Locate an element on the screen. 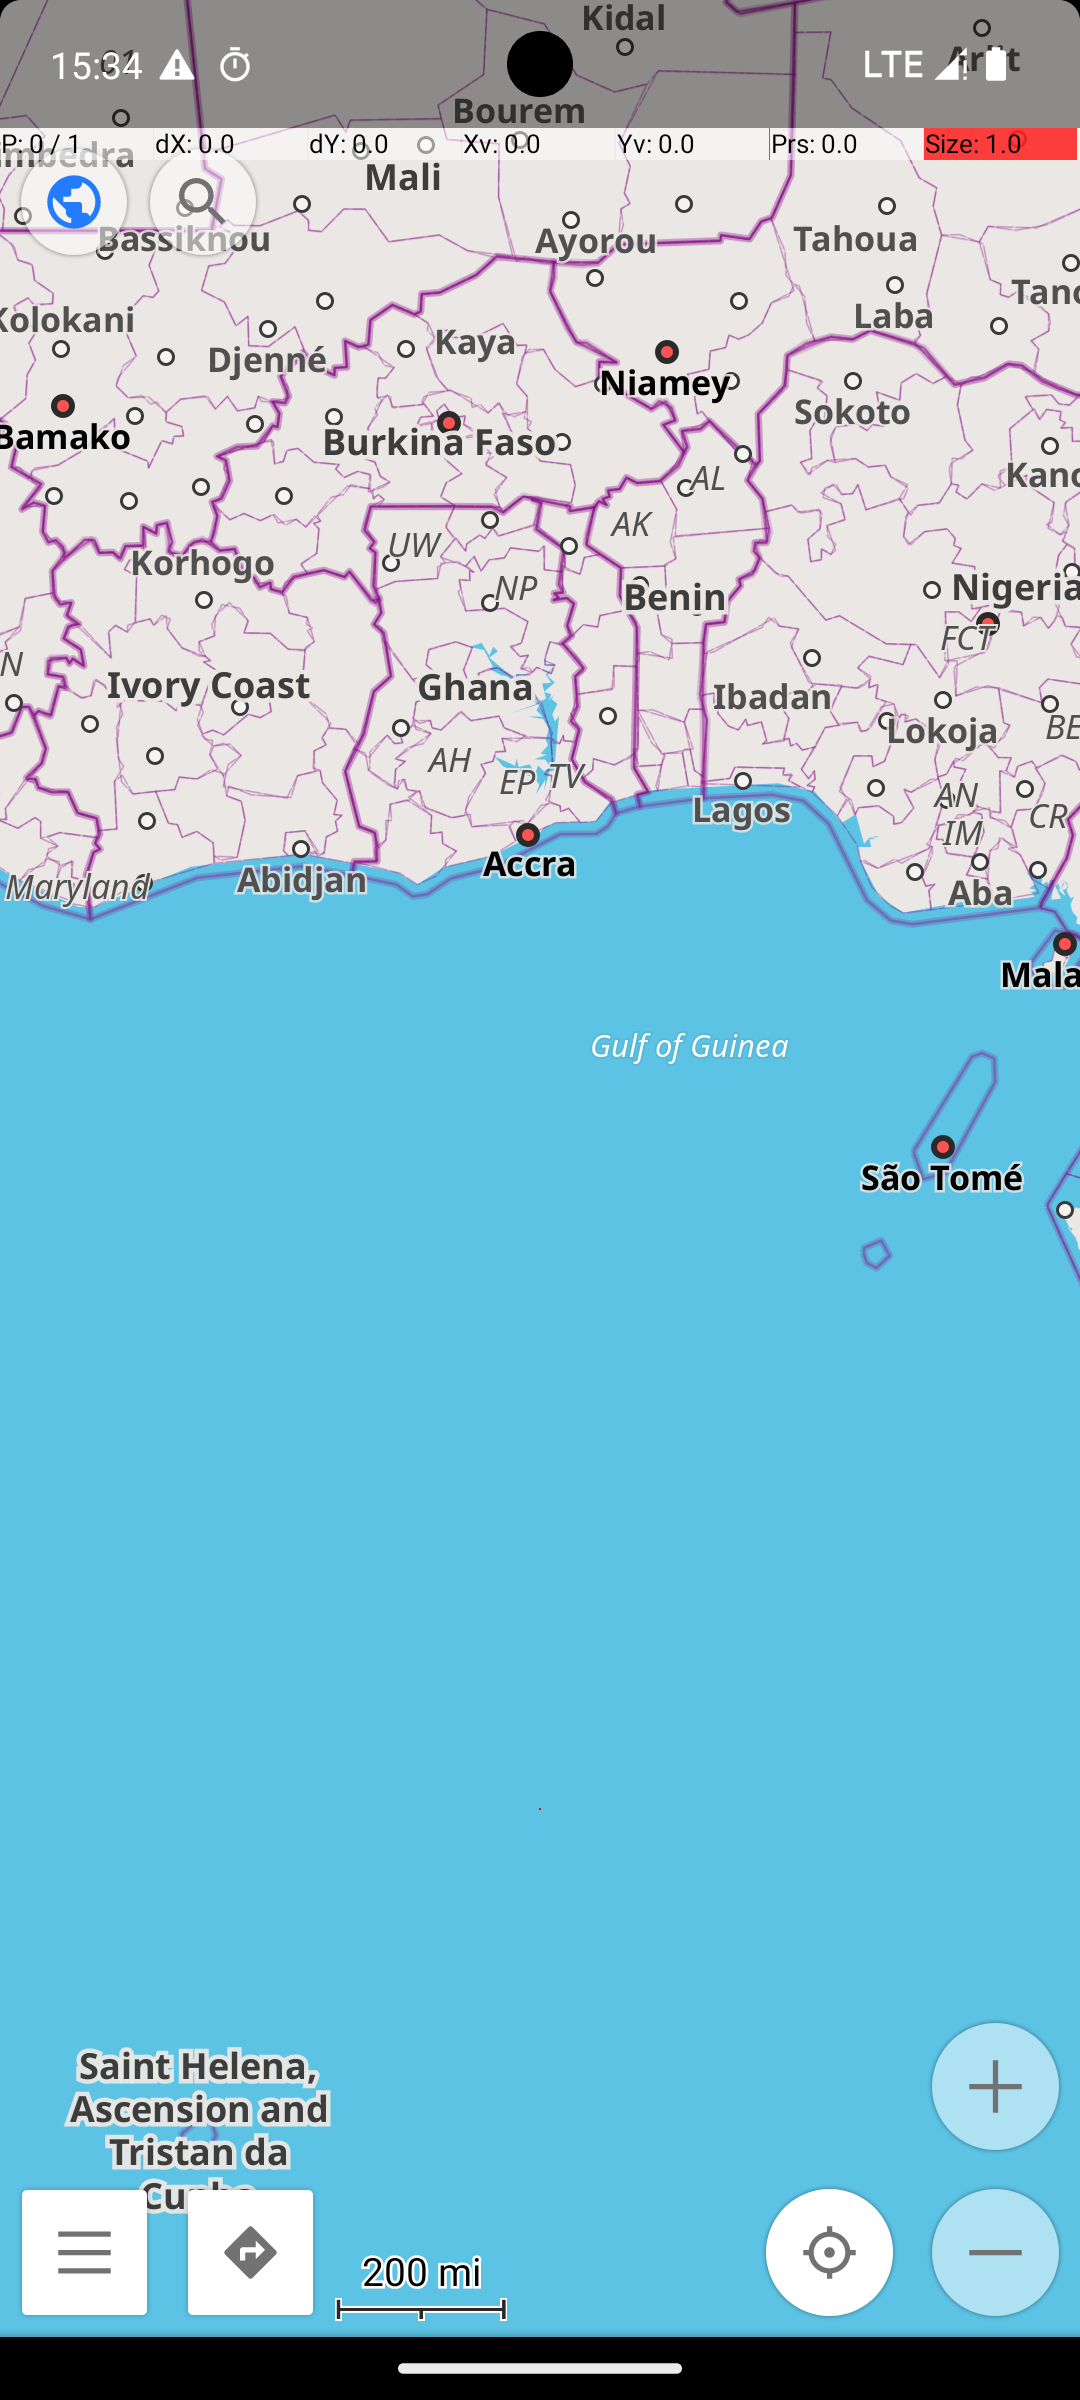 The image size is (1080, 2400). Back to menu is located at coordinates (84, 2252).